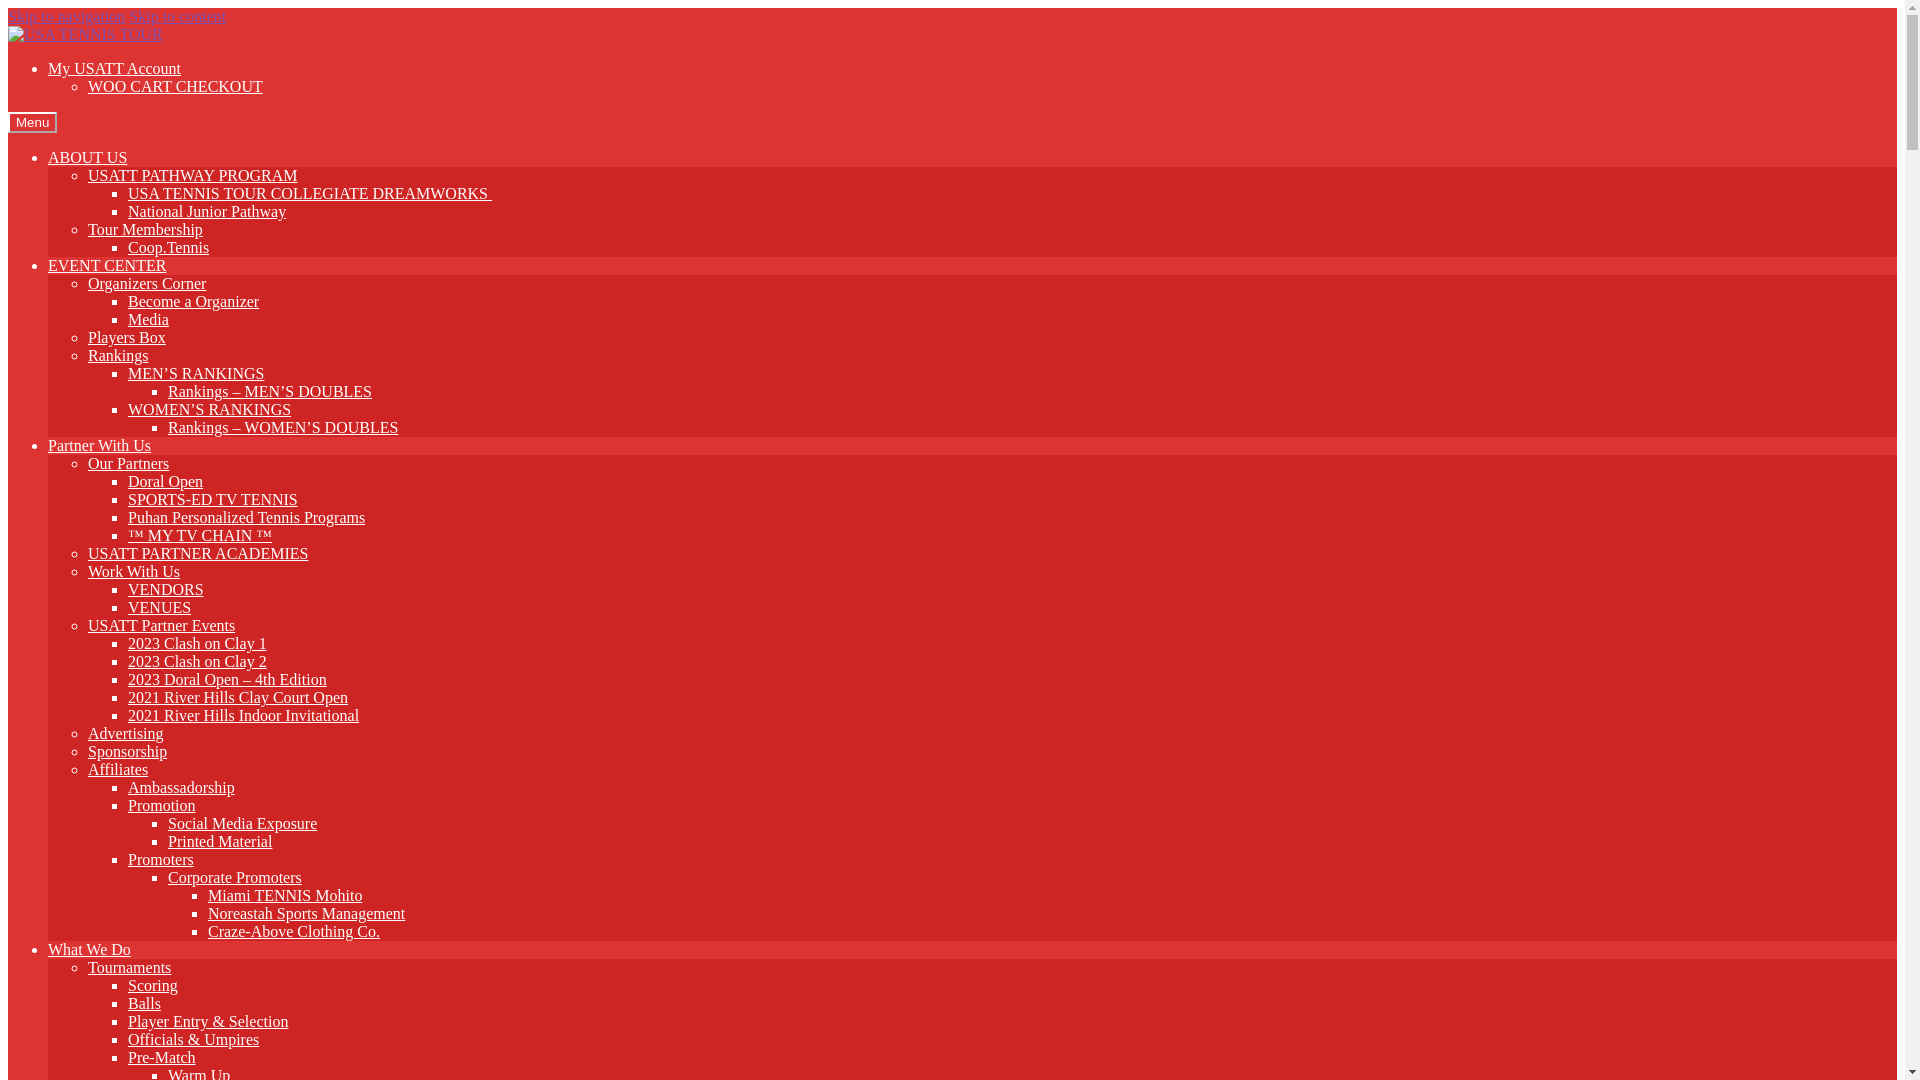 The height and width of the screenshot is (1080, 1920). Describe the element at coordinates (244, 716) in the screenshot. I see `2021 River Hills Indoor Invitational` at that location.